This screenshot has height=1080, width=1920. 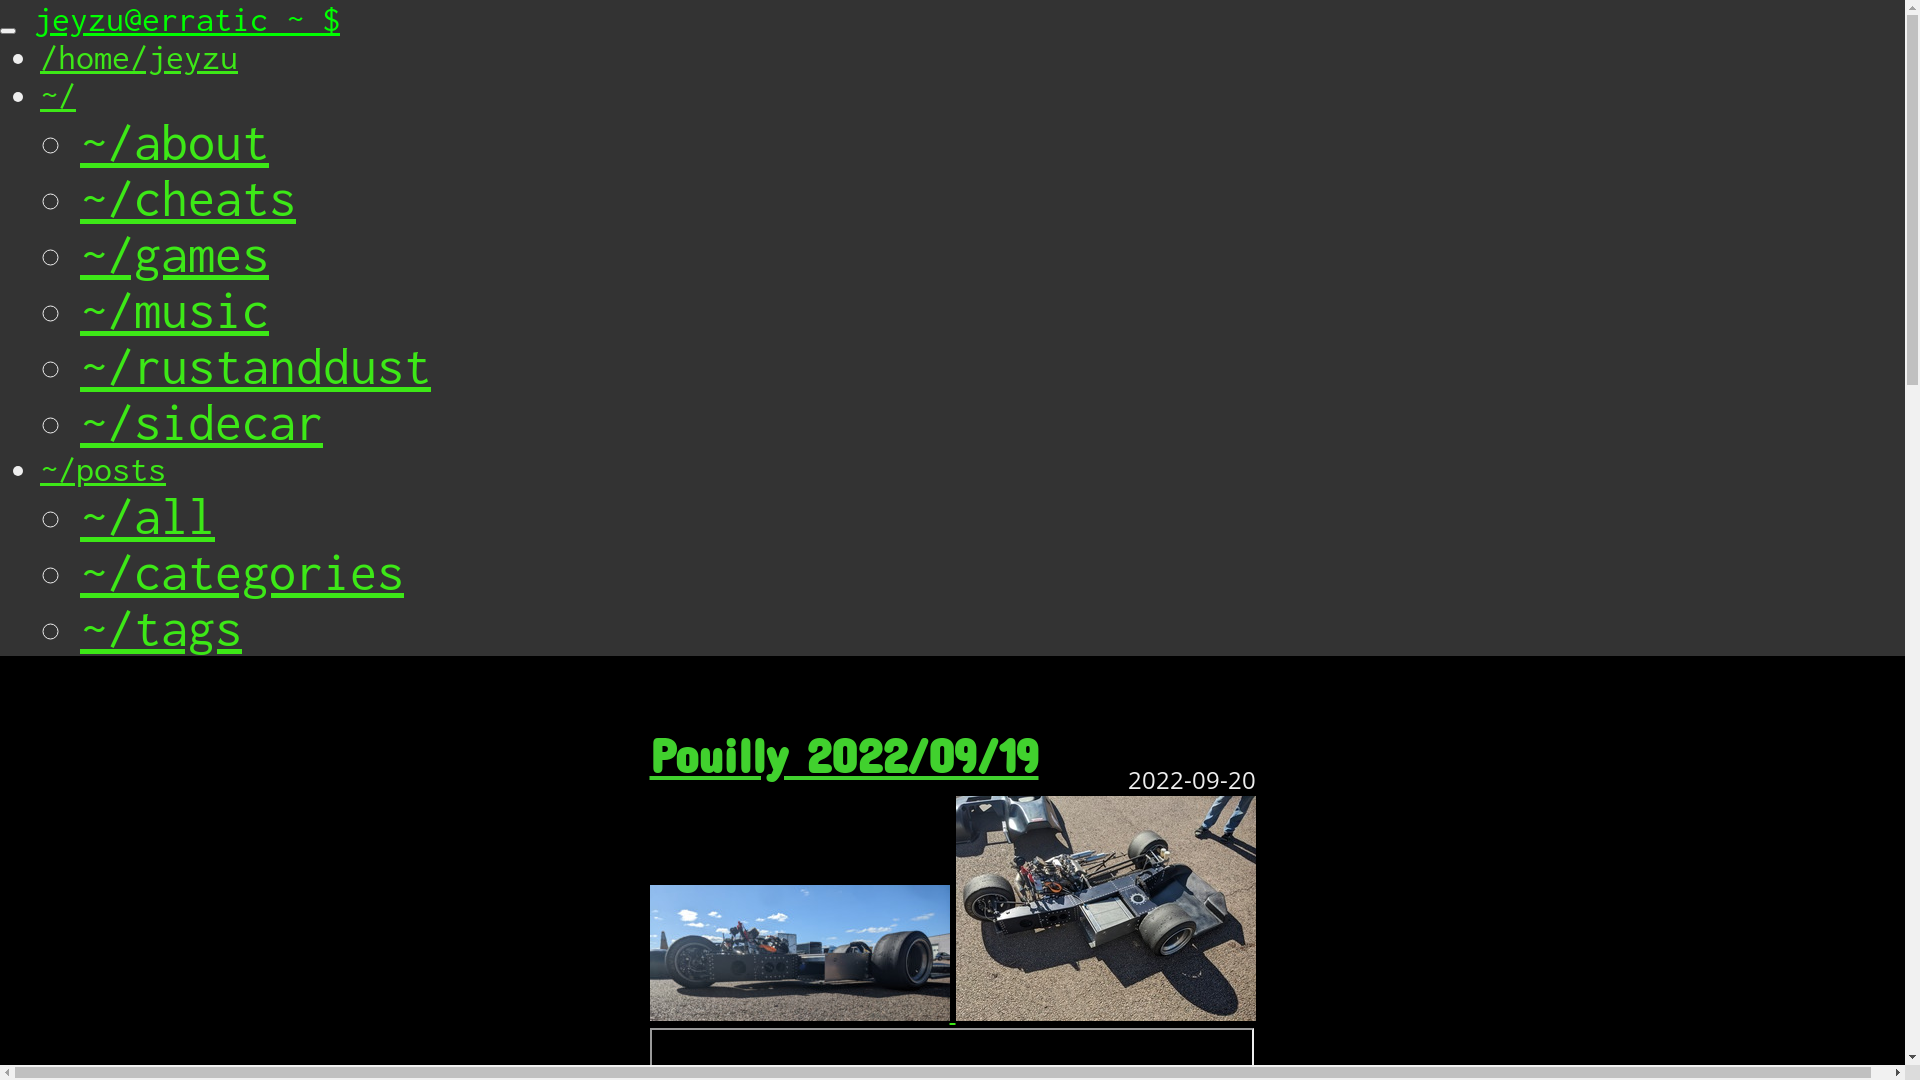 What do you see at coordinates (139, 57) in the screenshot?
I see `/home/jeyzu` at bounding box center [139, 57].